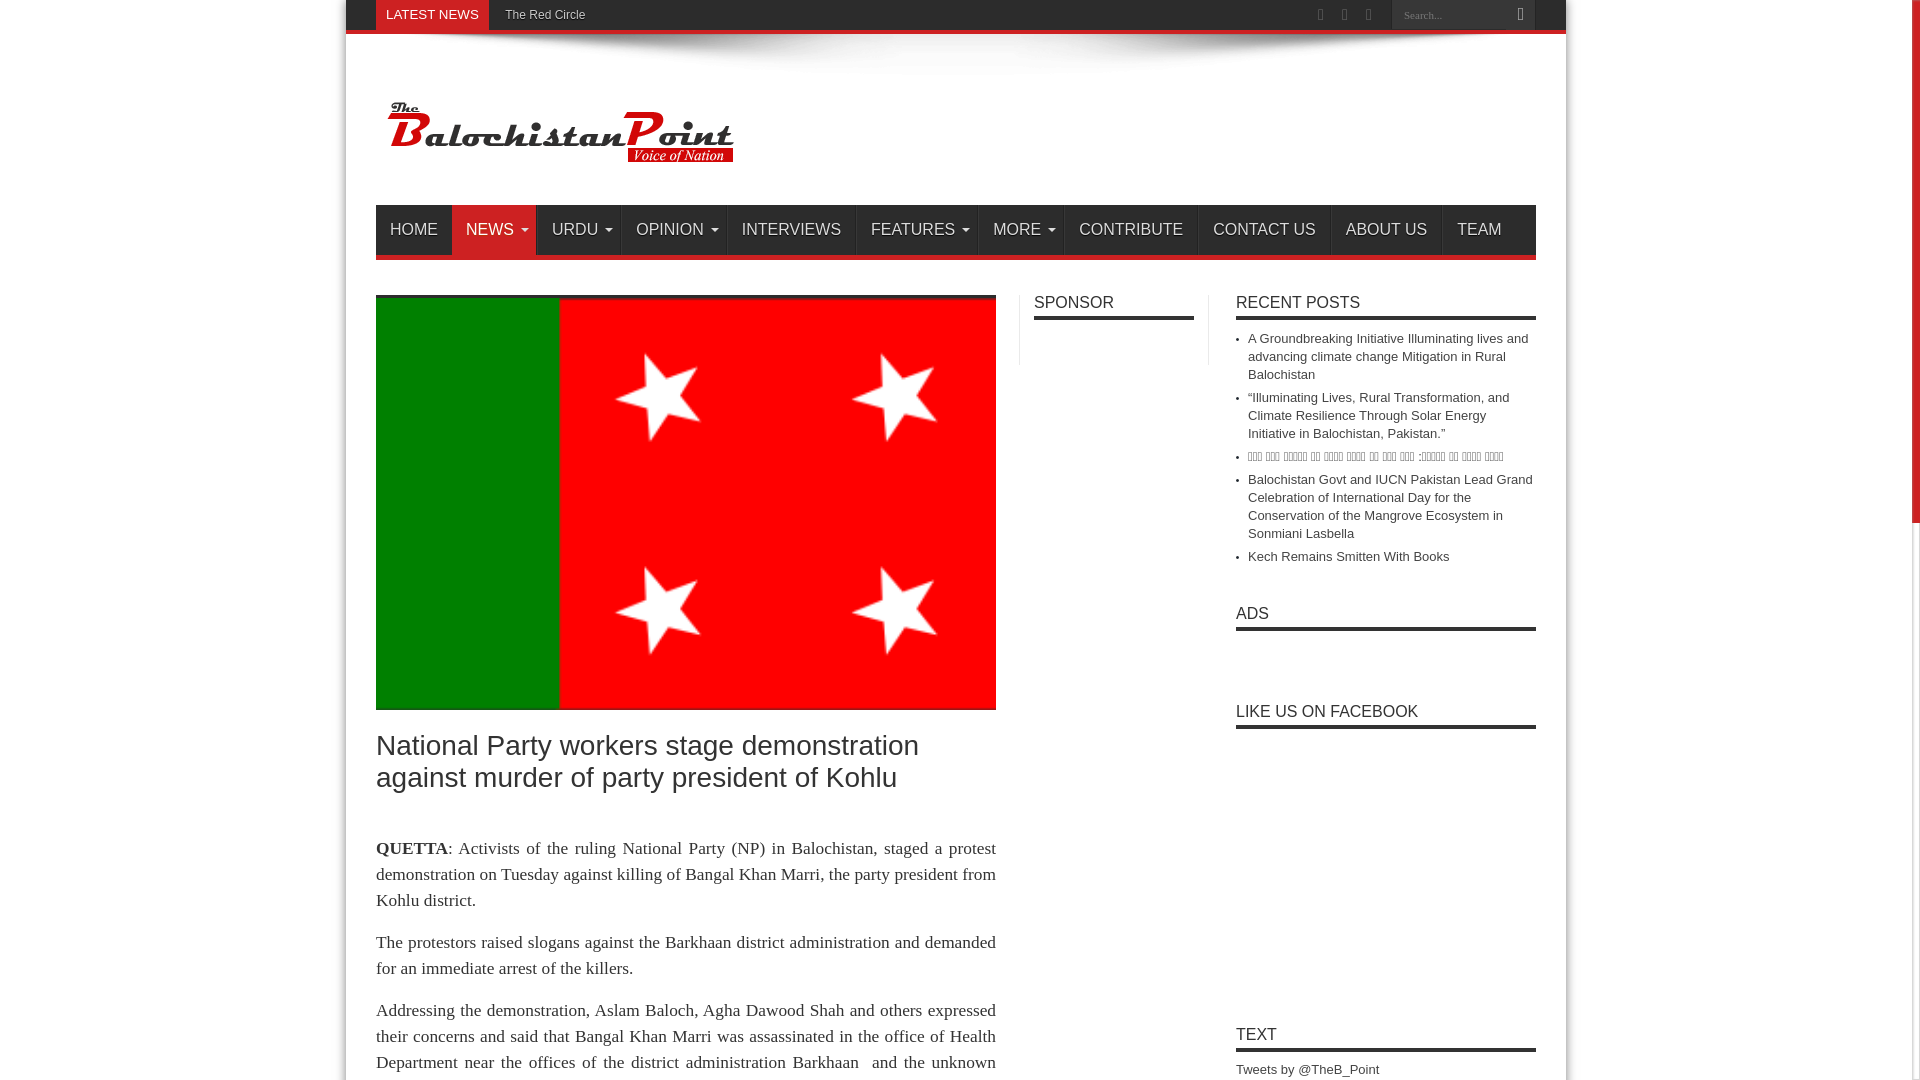 This screenshot has width=1920, height=1080. Describe the element at coordinates (414, 230) in the screenshot. I see `HOME` at that location.